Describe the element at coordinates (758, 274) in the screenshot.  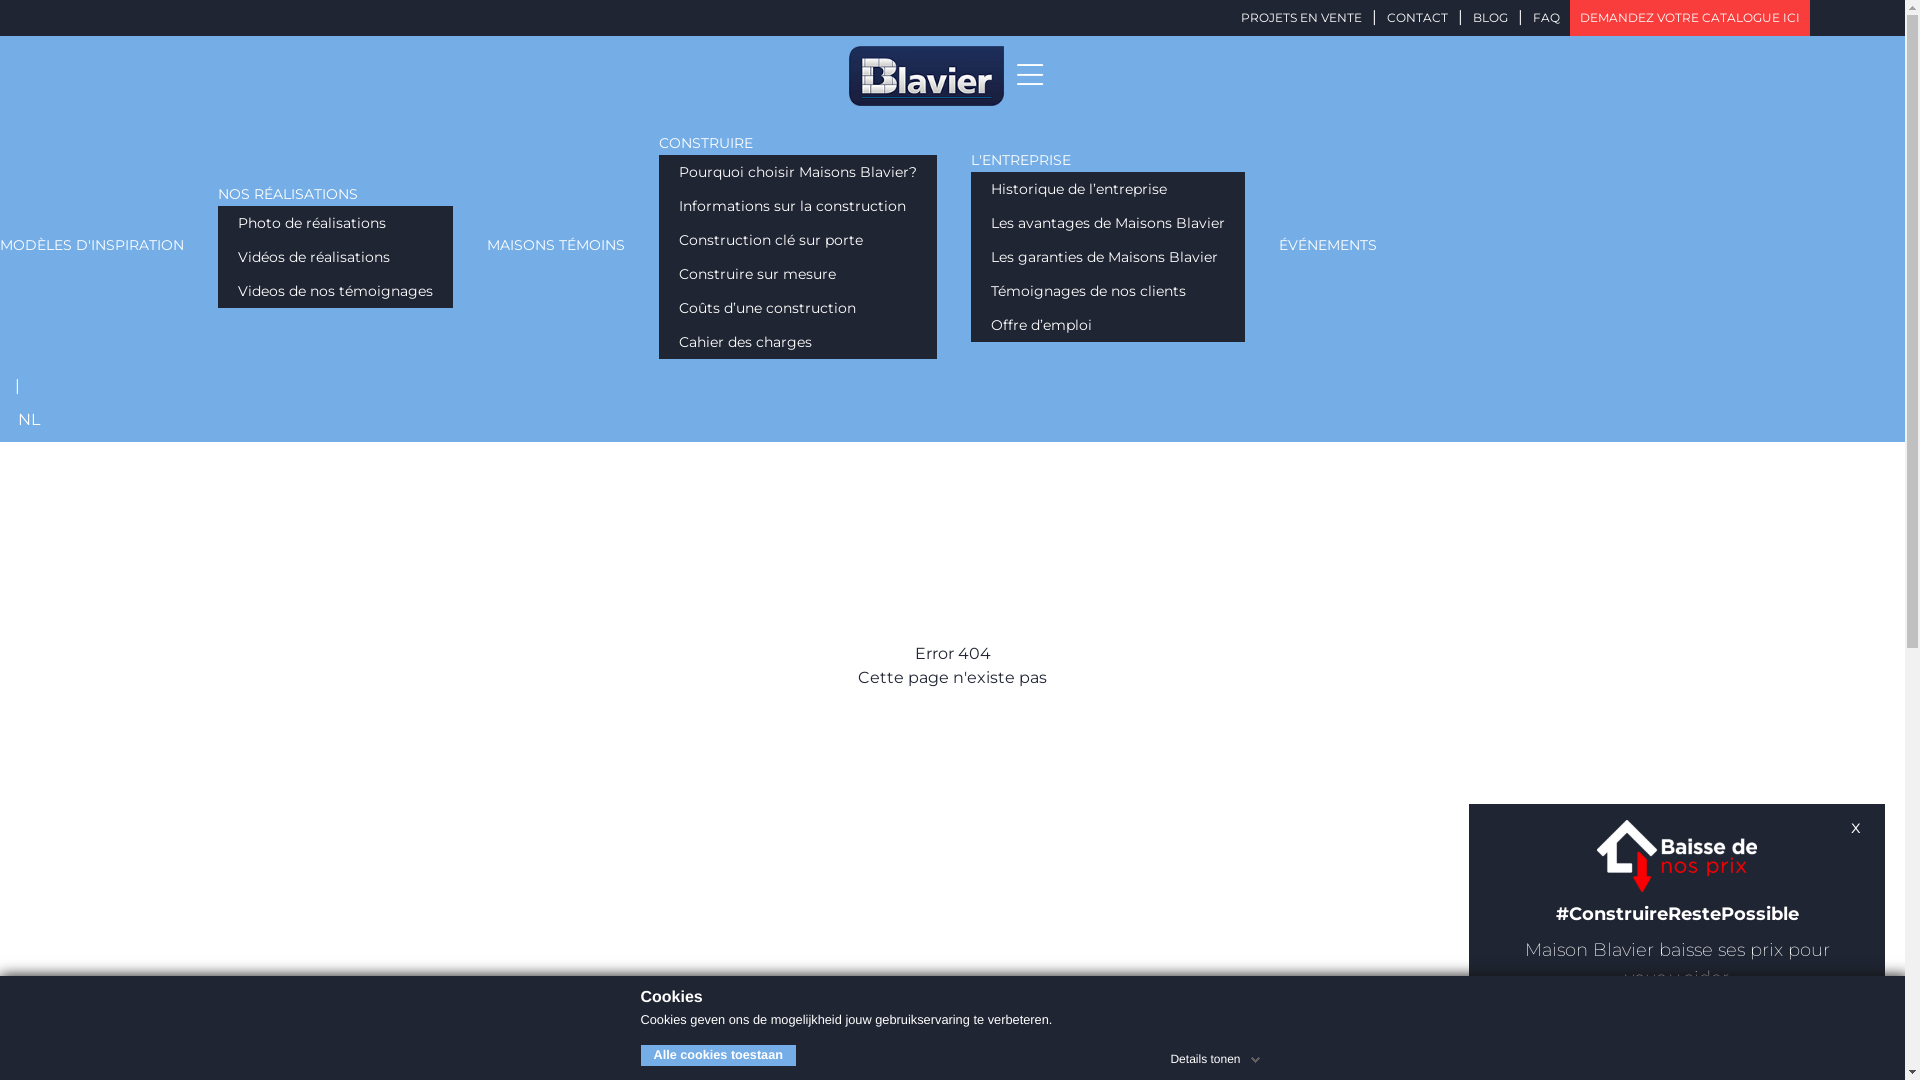
I see `Construire sur mesure` at that location.